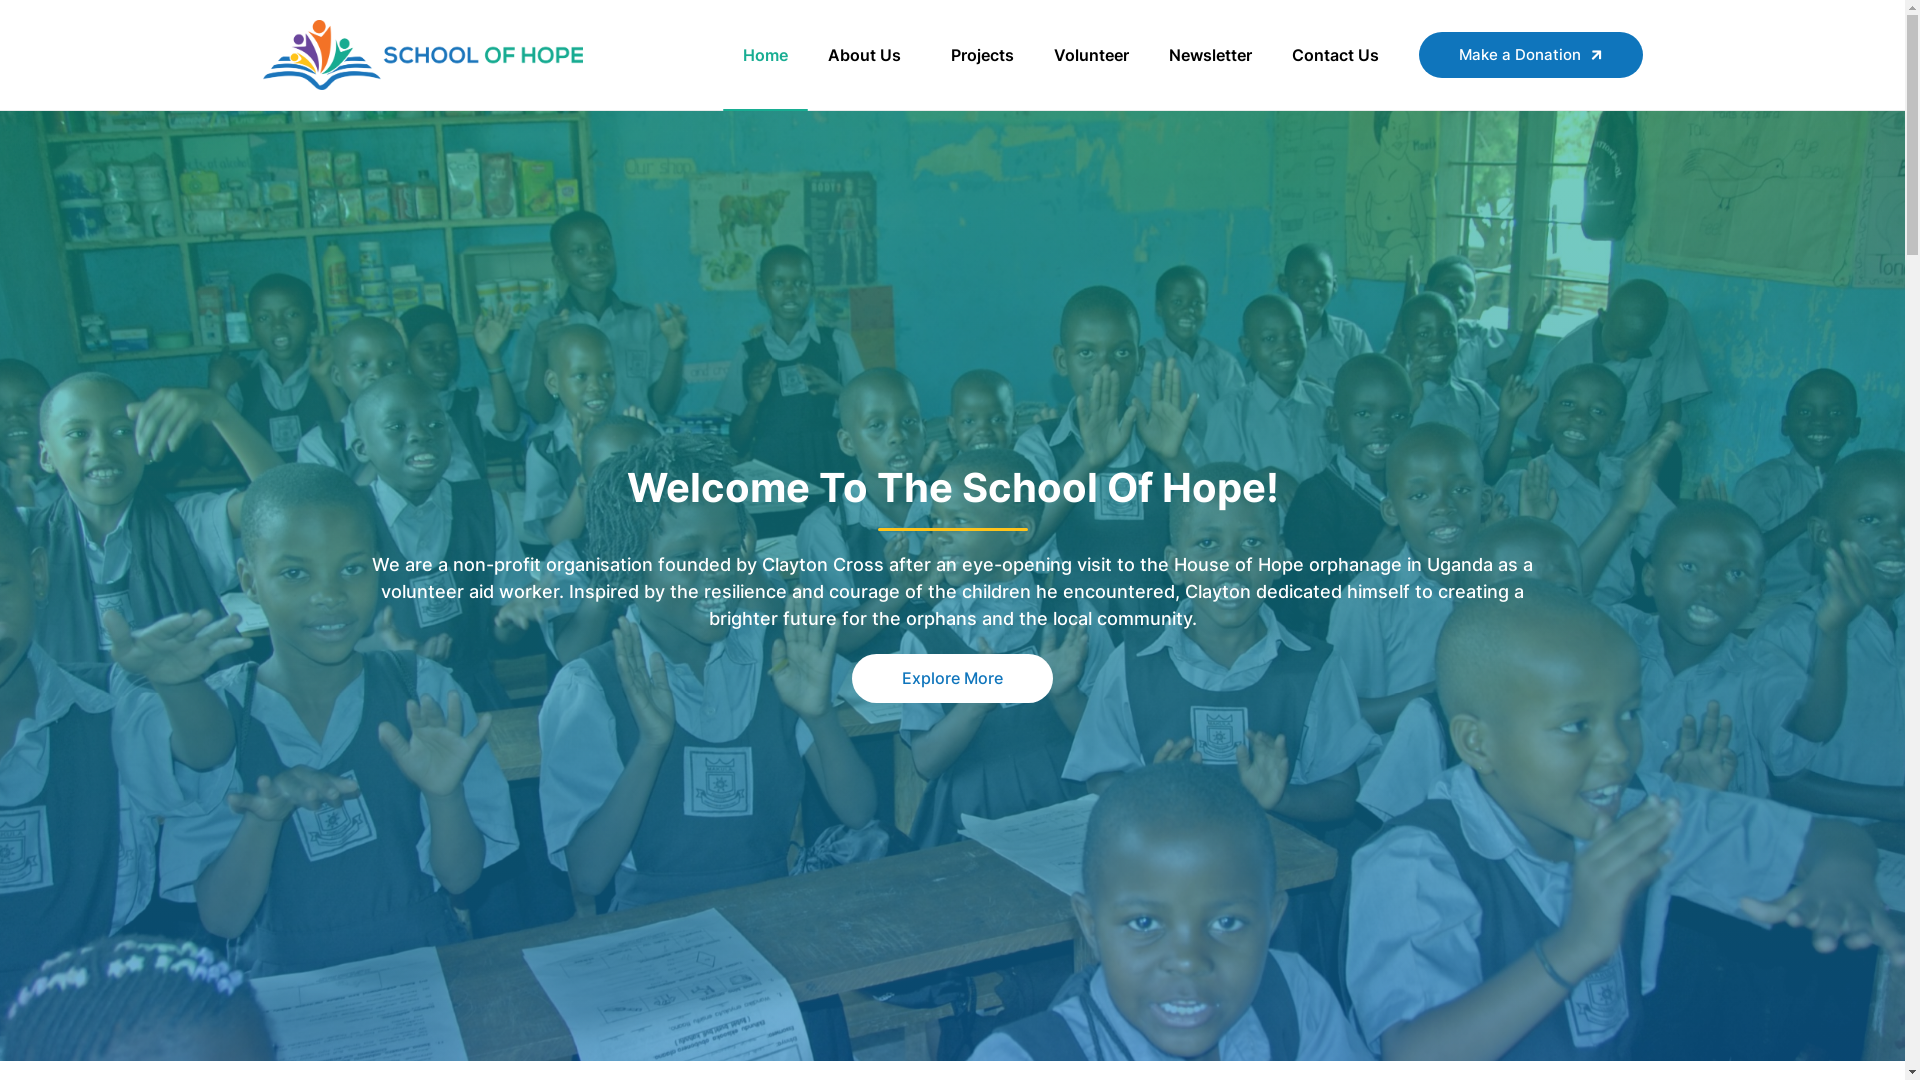  Describe the element at coordinates (764, 54) in the screenshot. I see `Home` at that location.